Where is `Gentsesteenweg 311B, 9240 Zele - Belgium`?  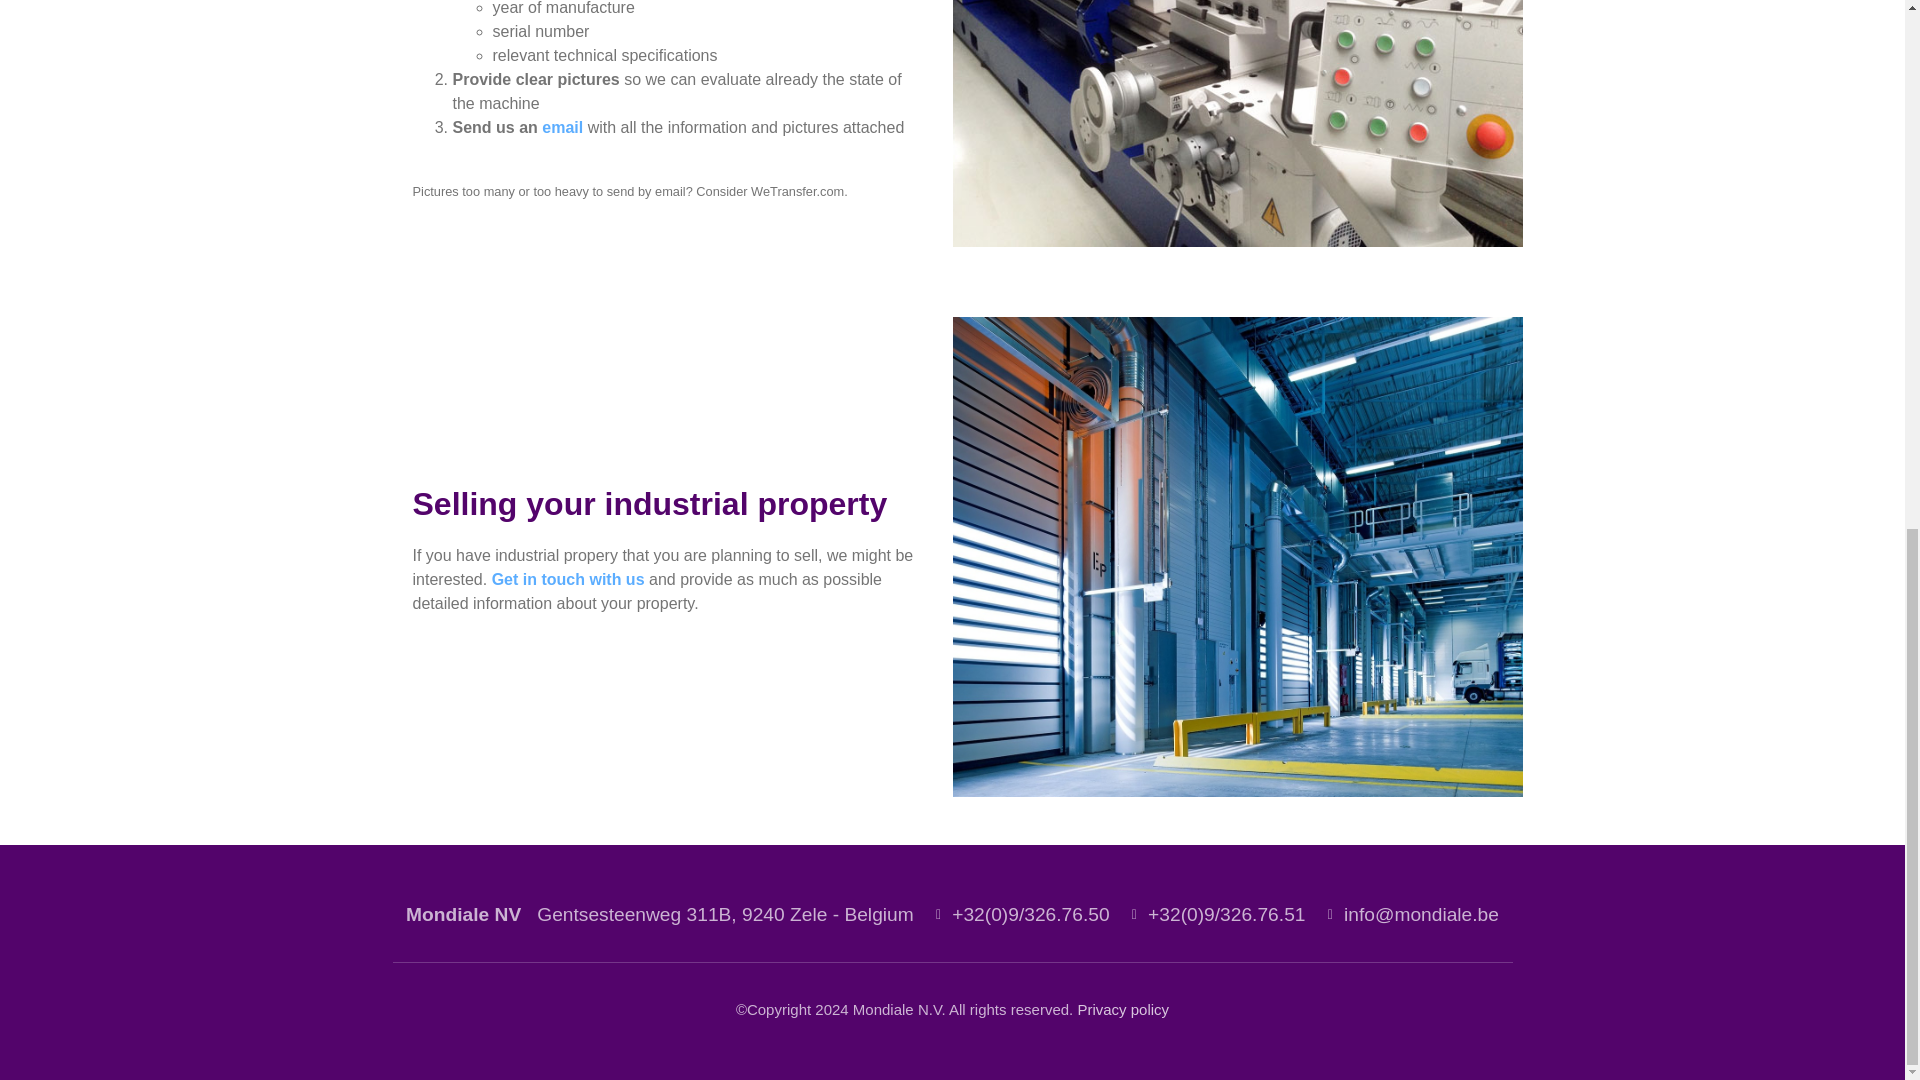
Gentsesteenweg 311B, 9240 Zele - Belgium is located at coordinates (725, 914).